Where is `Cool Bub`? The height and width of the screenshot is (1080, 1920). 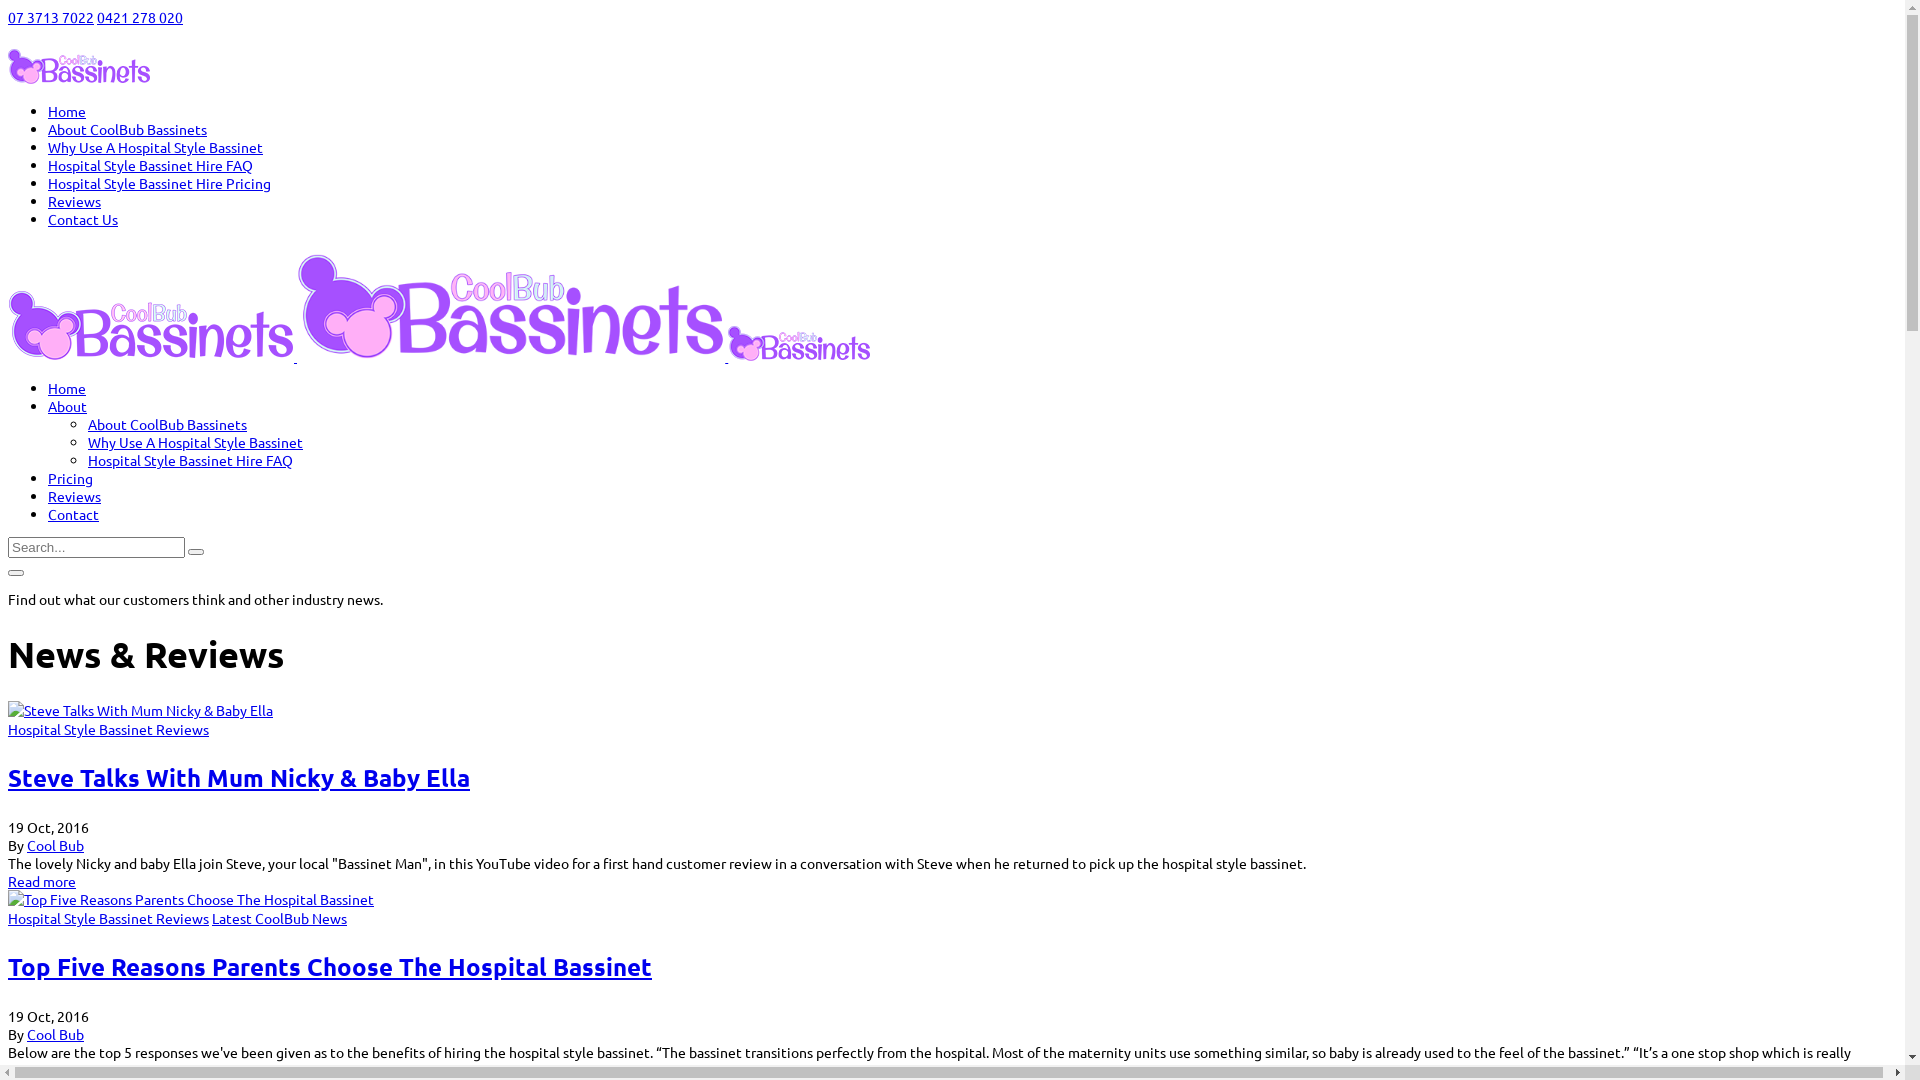
Cool Bub is located at coordinates (56, 1034).